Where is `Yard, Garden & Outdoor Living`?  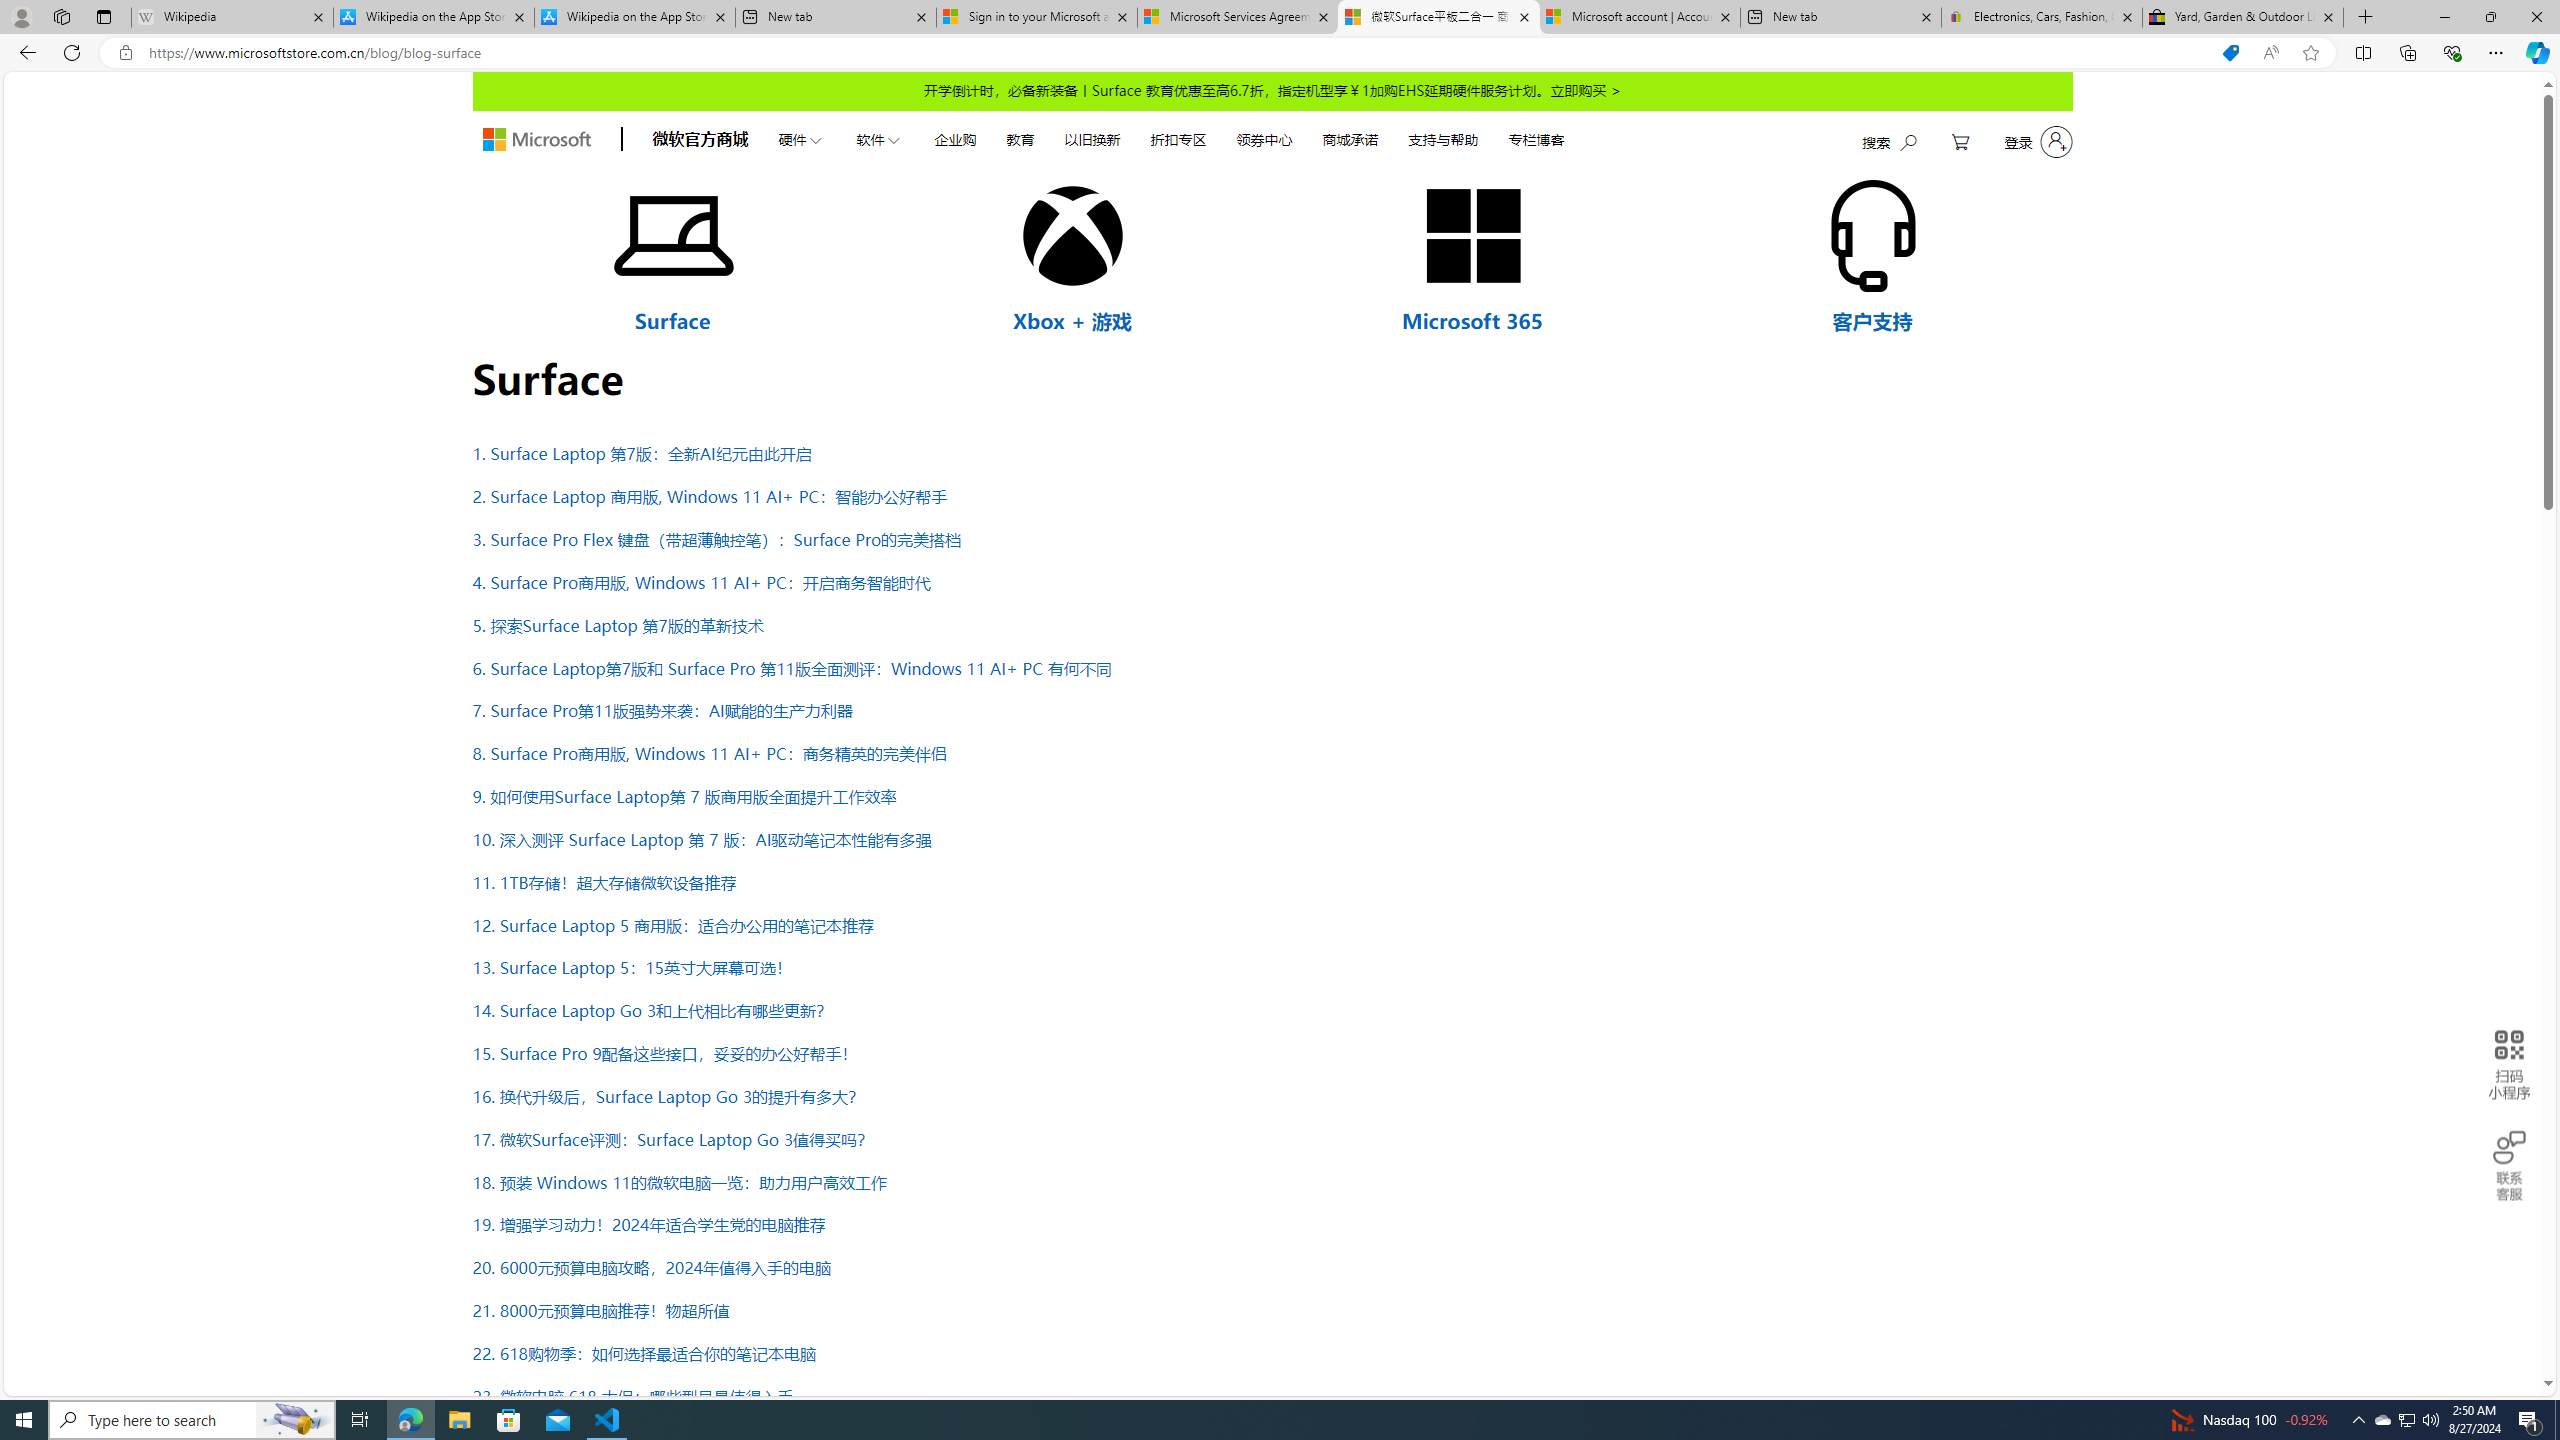
Yard, Garden & Outdoor Living is located at coordinates (2244, 17).